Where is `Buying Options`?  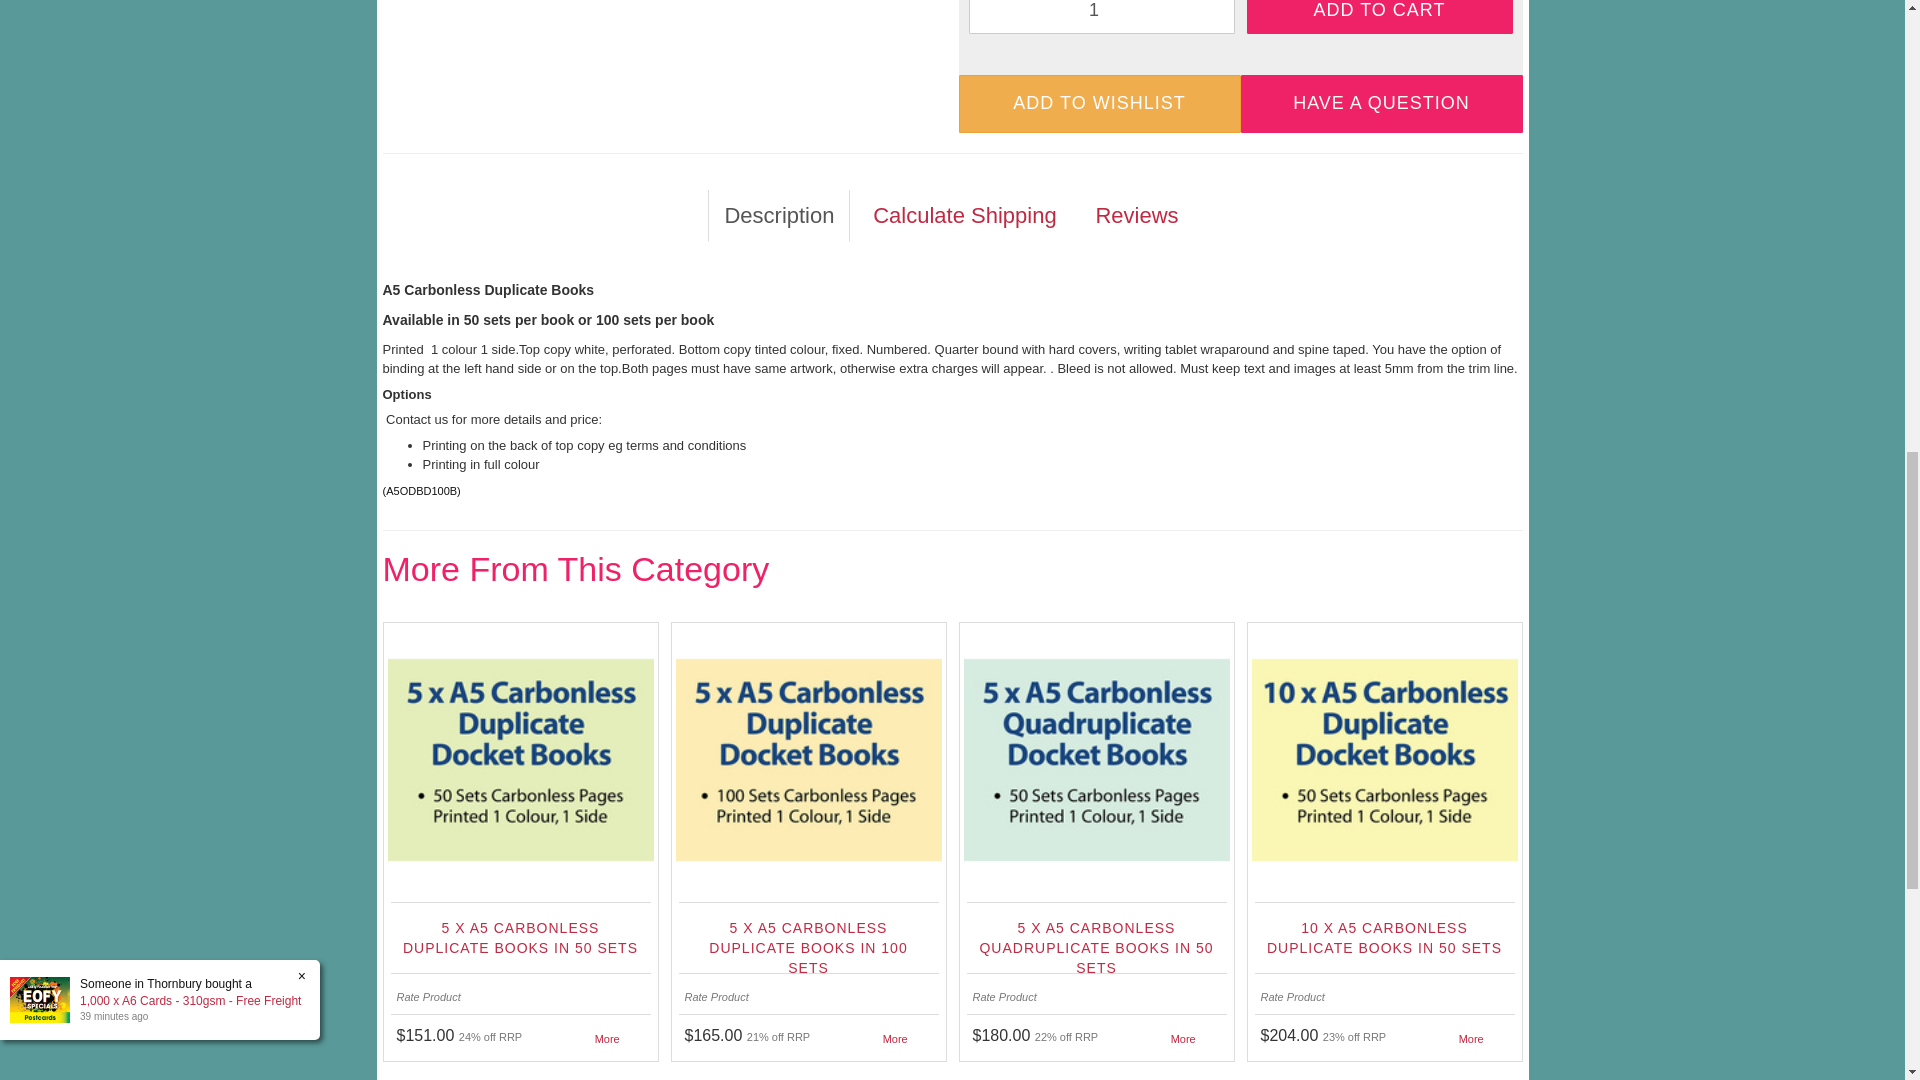 Buying Options is located at coordinates (1184, 1038).